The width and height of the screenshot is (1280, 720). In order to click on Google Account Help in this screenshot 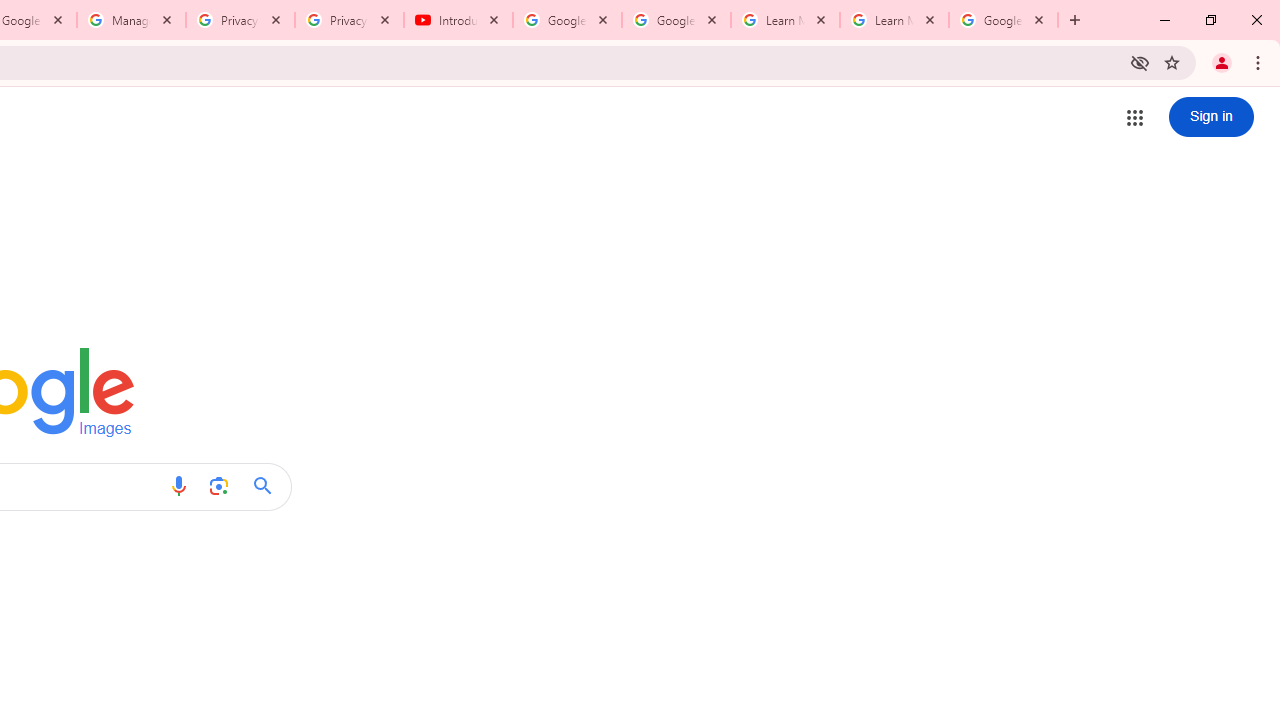, I will do `click(568, 20)`.